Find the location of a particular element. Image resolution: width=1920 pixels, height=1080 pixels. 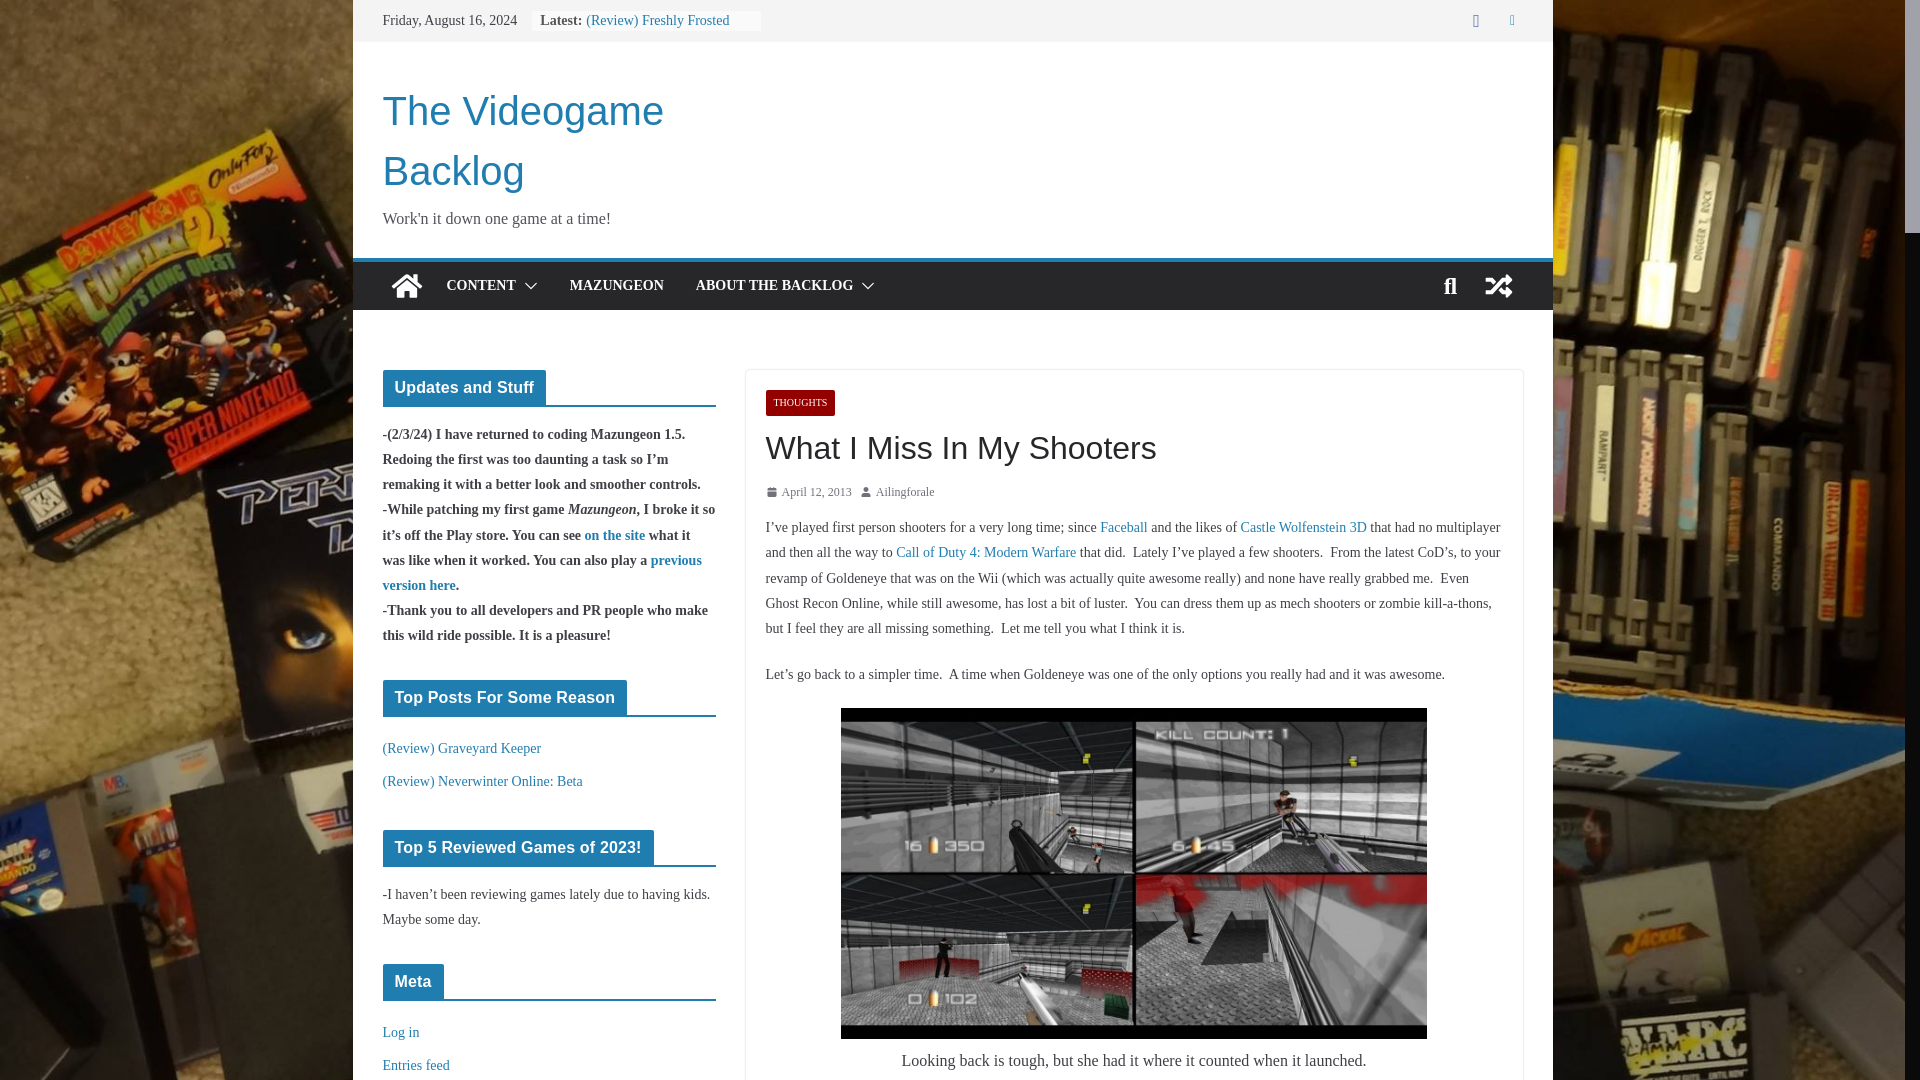

MAZUNGEON is located at coordinates (617, 286).